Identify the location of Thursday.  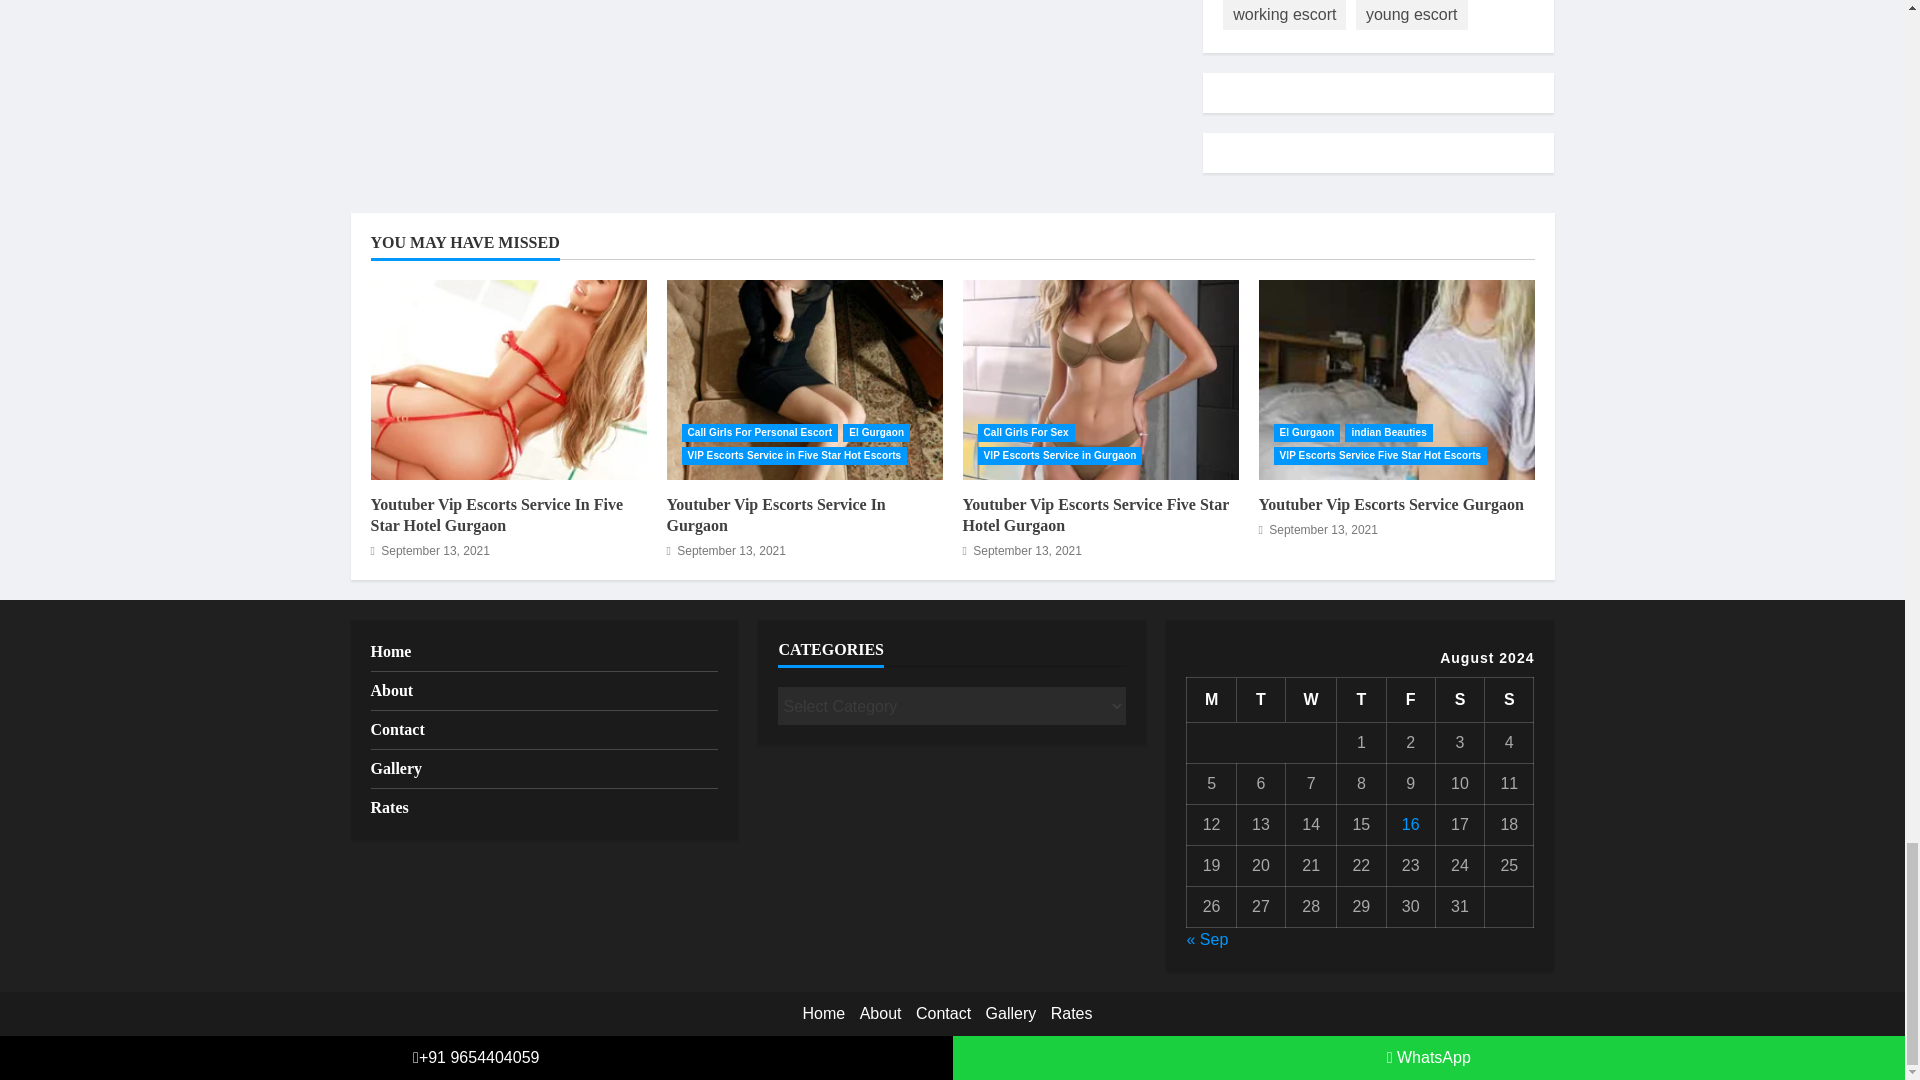
(1361, 700).